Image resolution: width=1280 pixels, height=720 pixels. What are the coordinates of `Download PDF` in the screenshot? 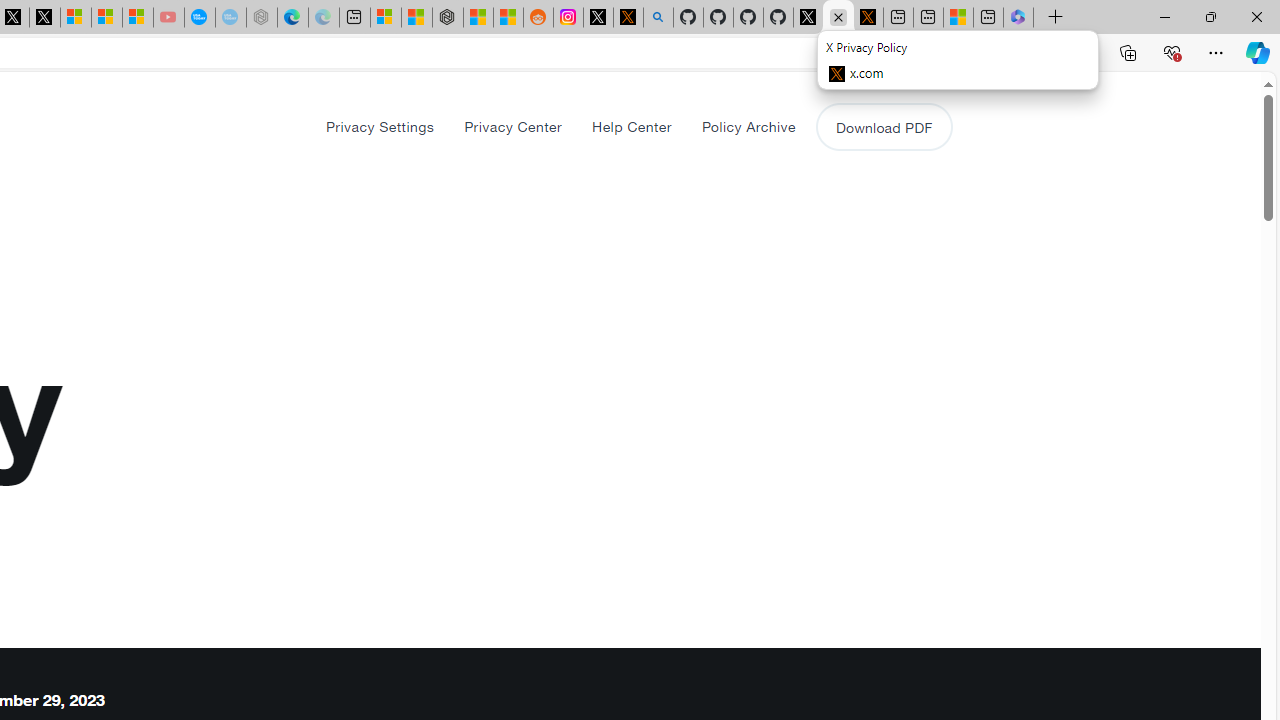 It's located at (884, 126).